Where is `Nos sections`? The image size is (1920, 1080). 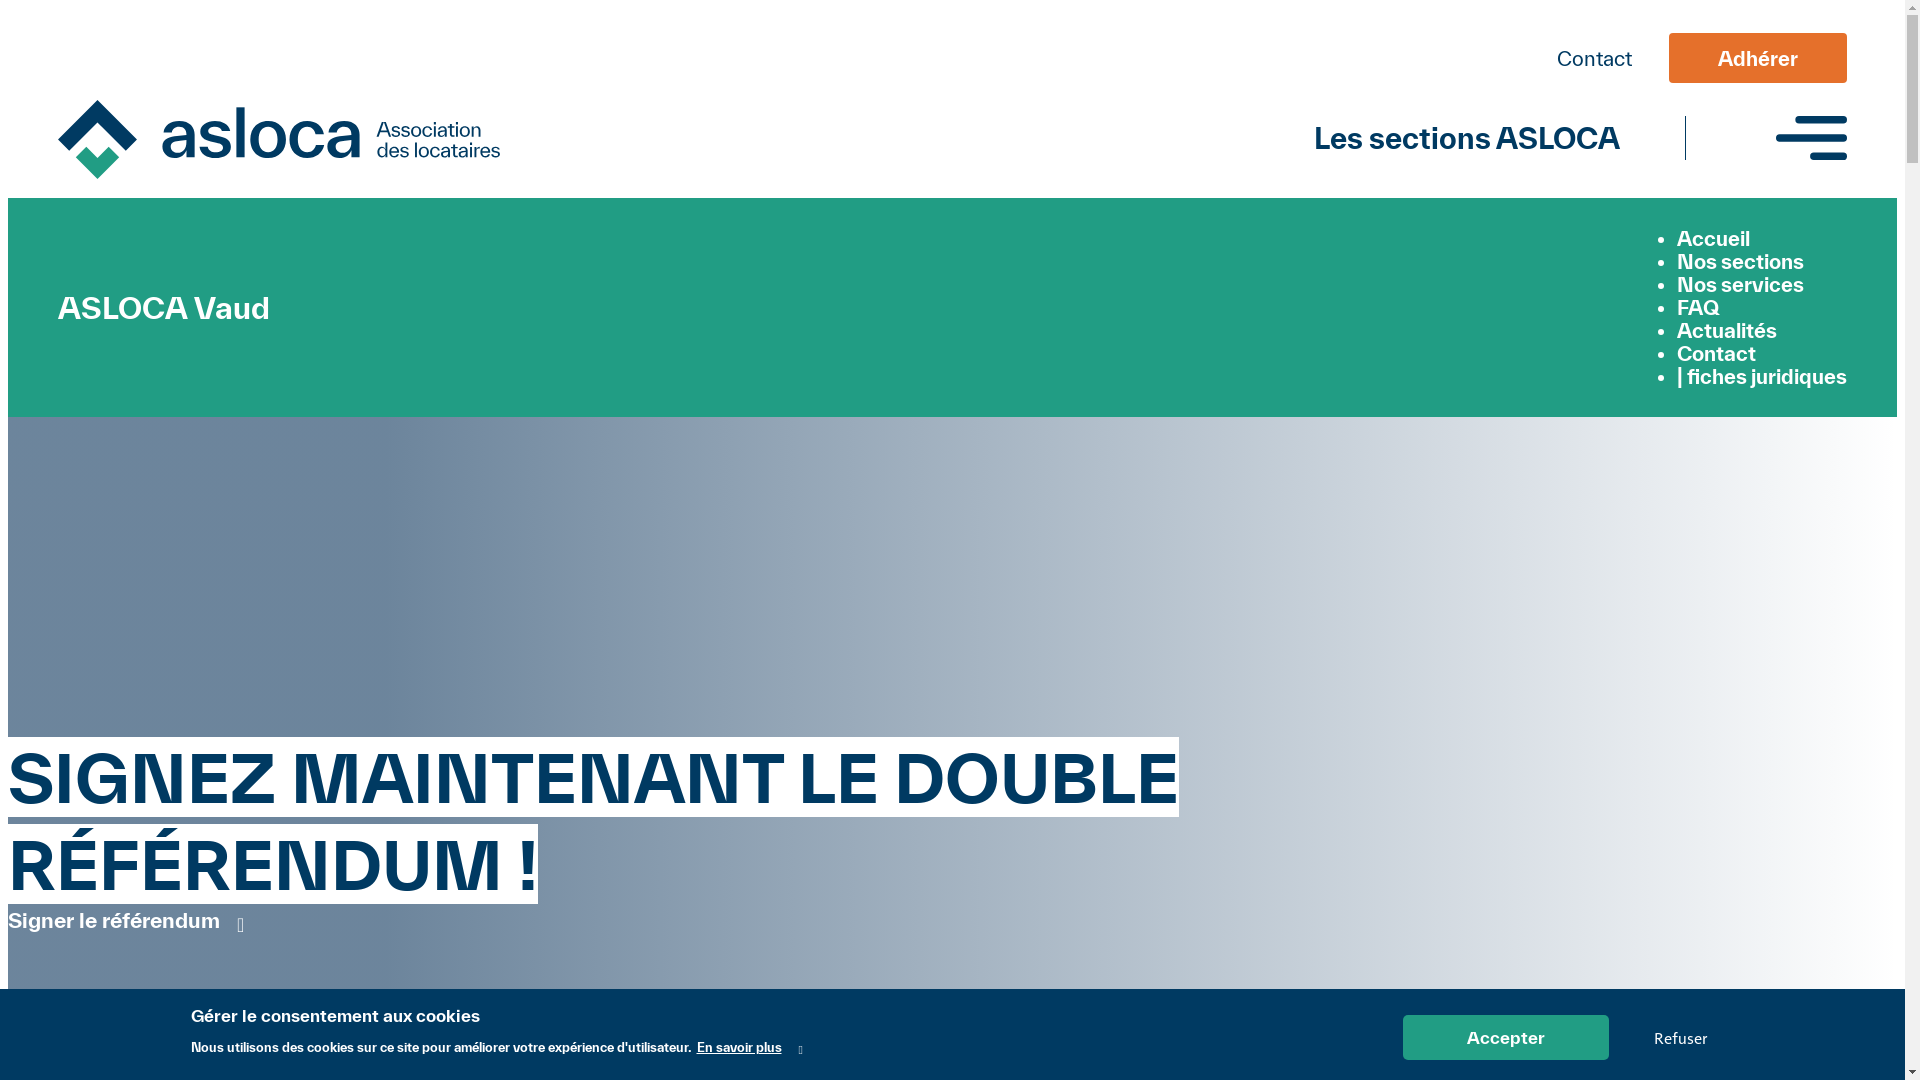
Nos sections is located at coordinates (1740, 262).